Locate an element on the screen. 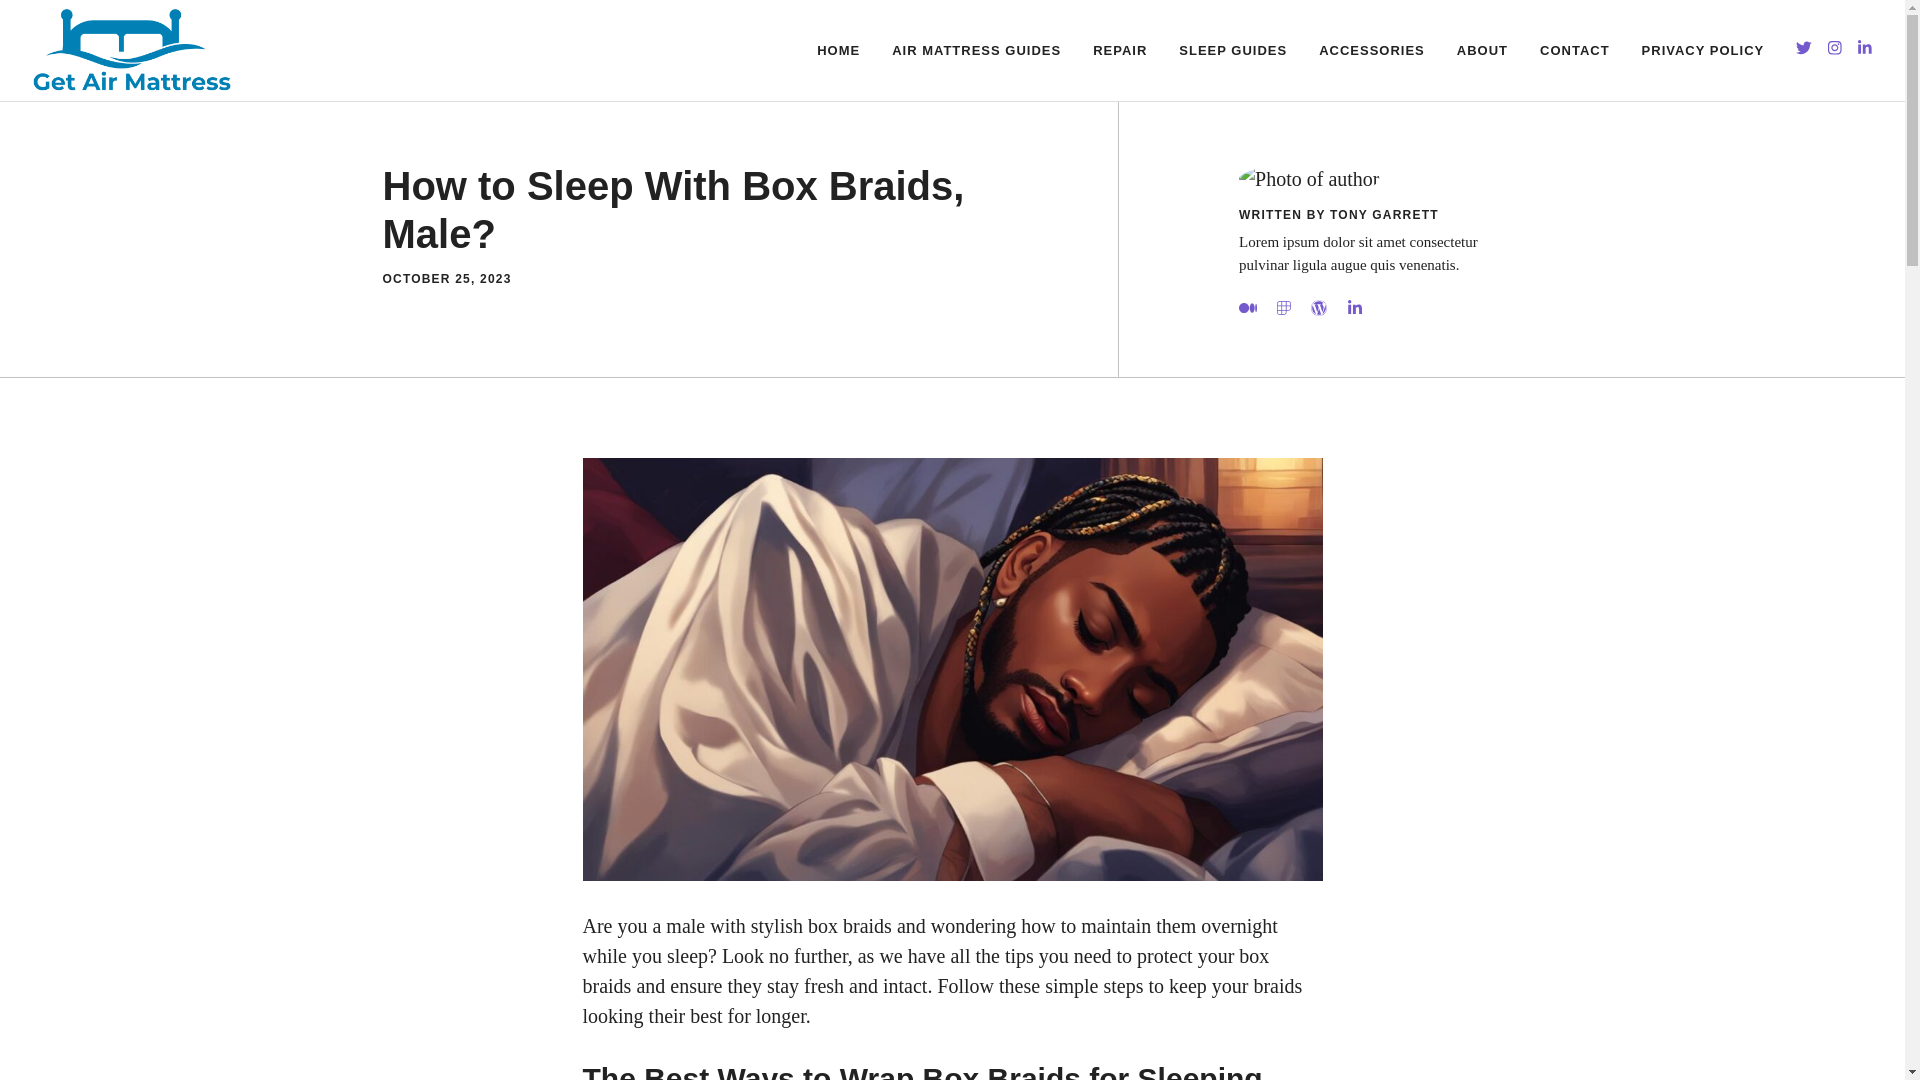  ACCESSORIES is located at coordinates (1372, 50).